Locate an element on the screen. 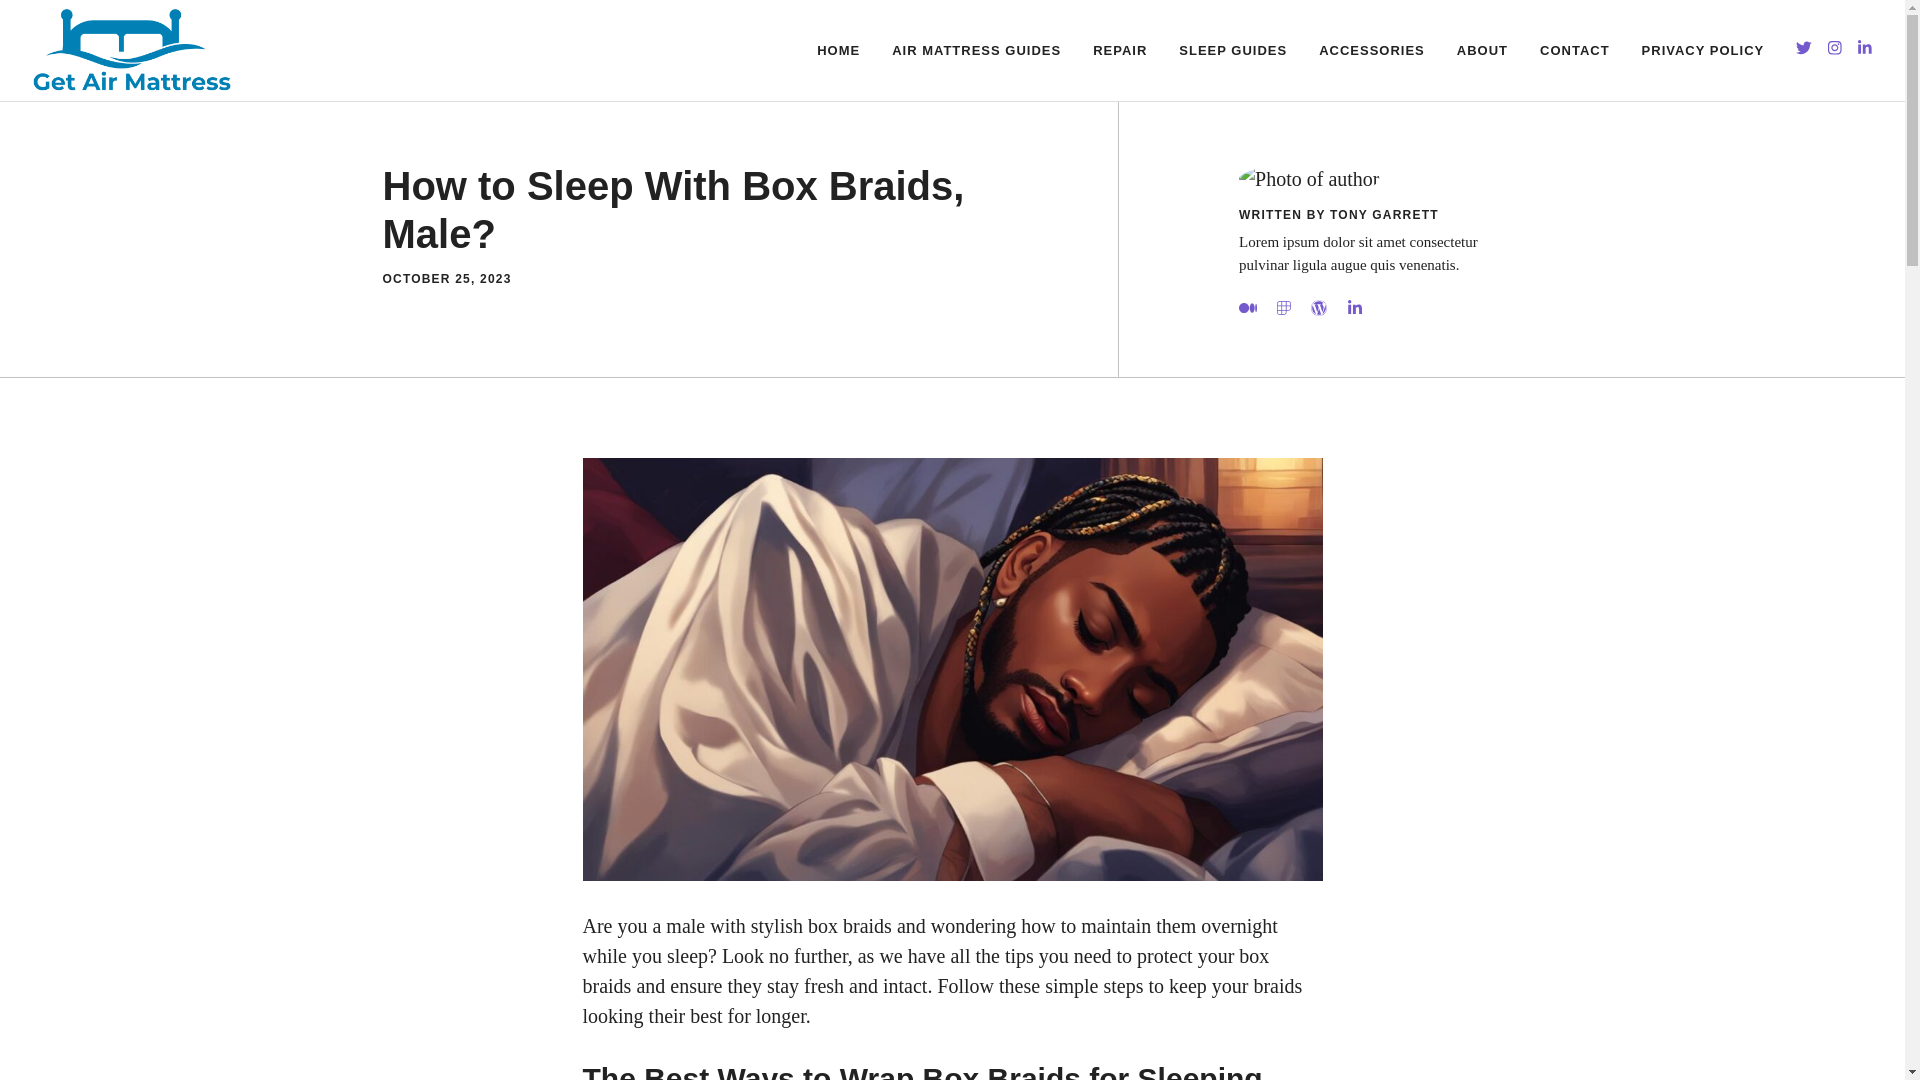  ACCESSORIES is located at coordinates (1372, 50).